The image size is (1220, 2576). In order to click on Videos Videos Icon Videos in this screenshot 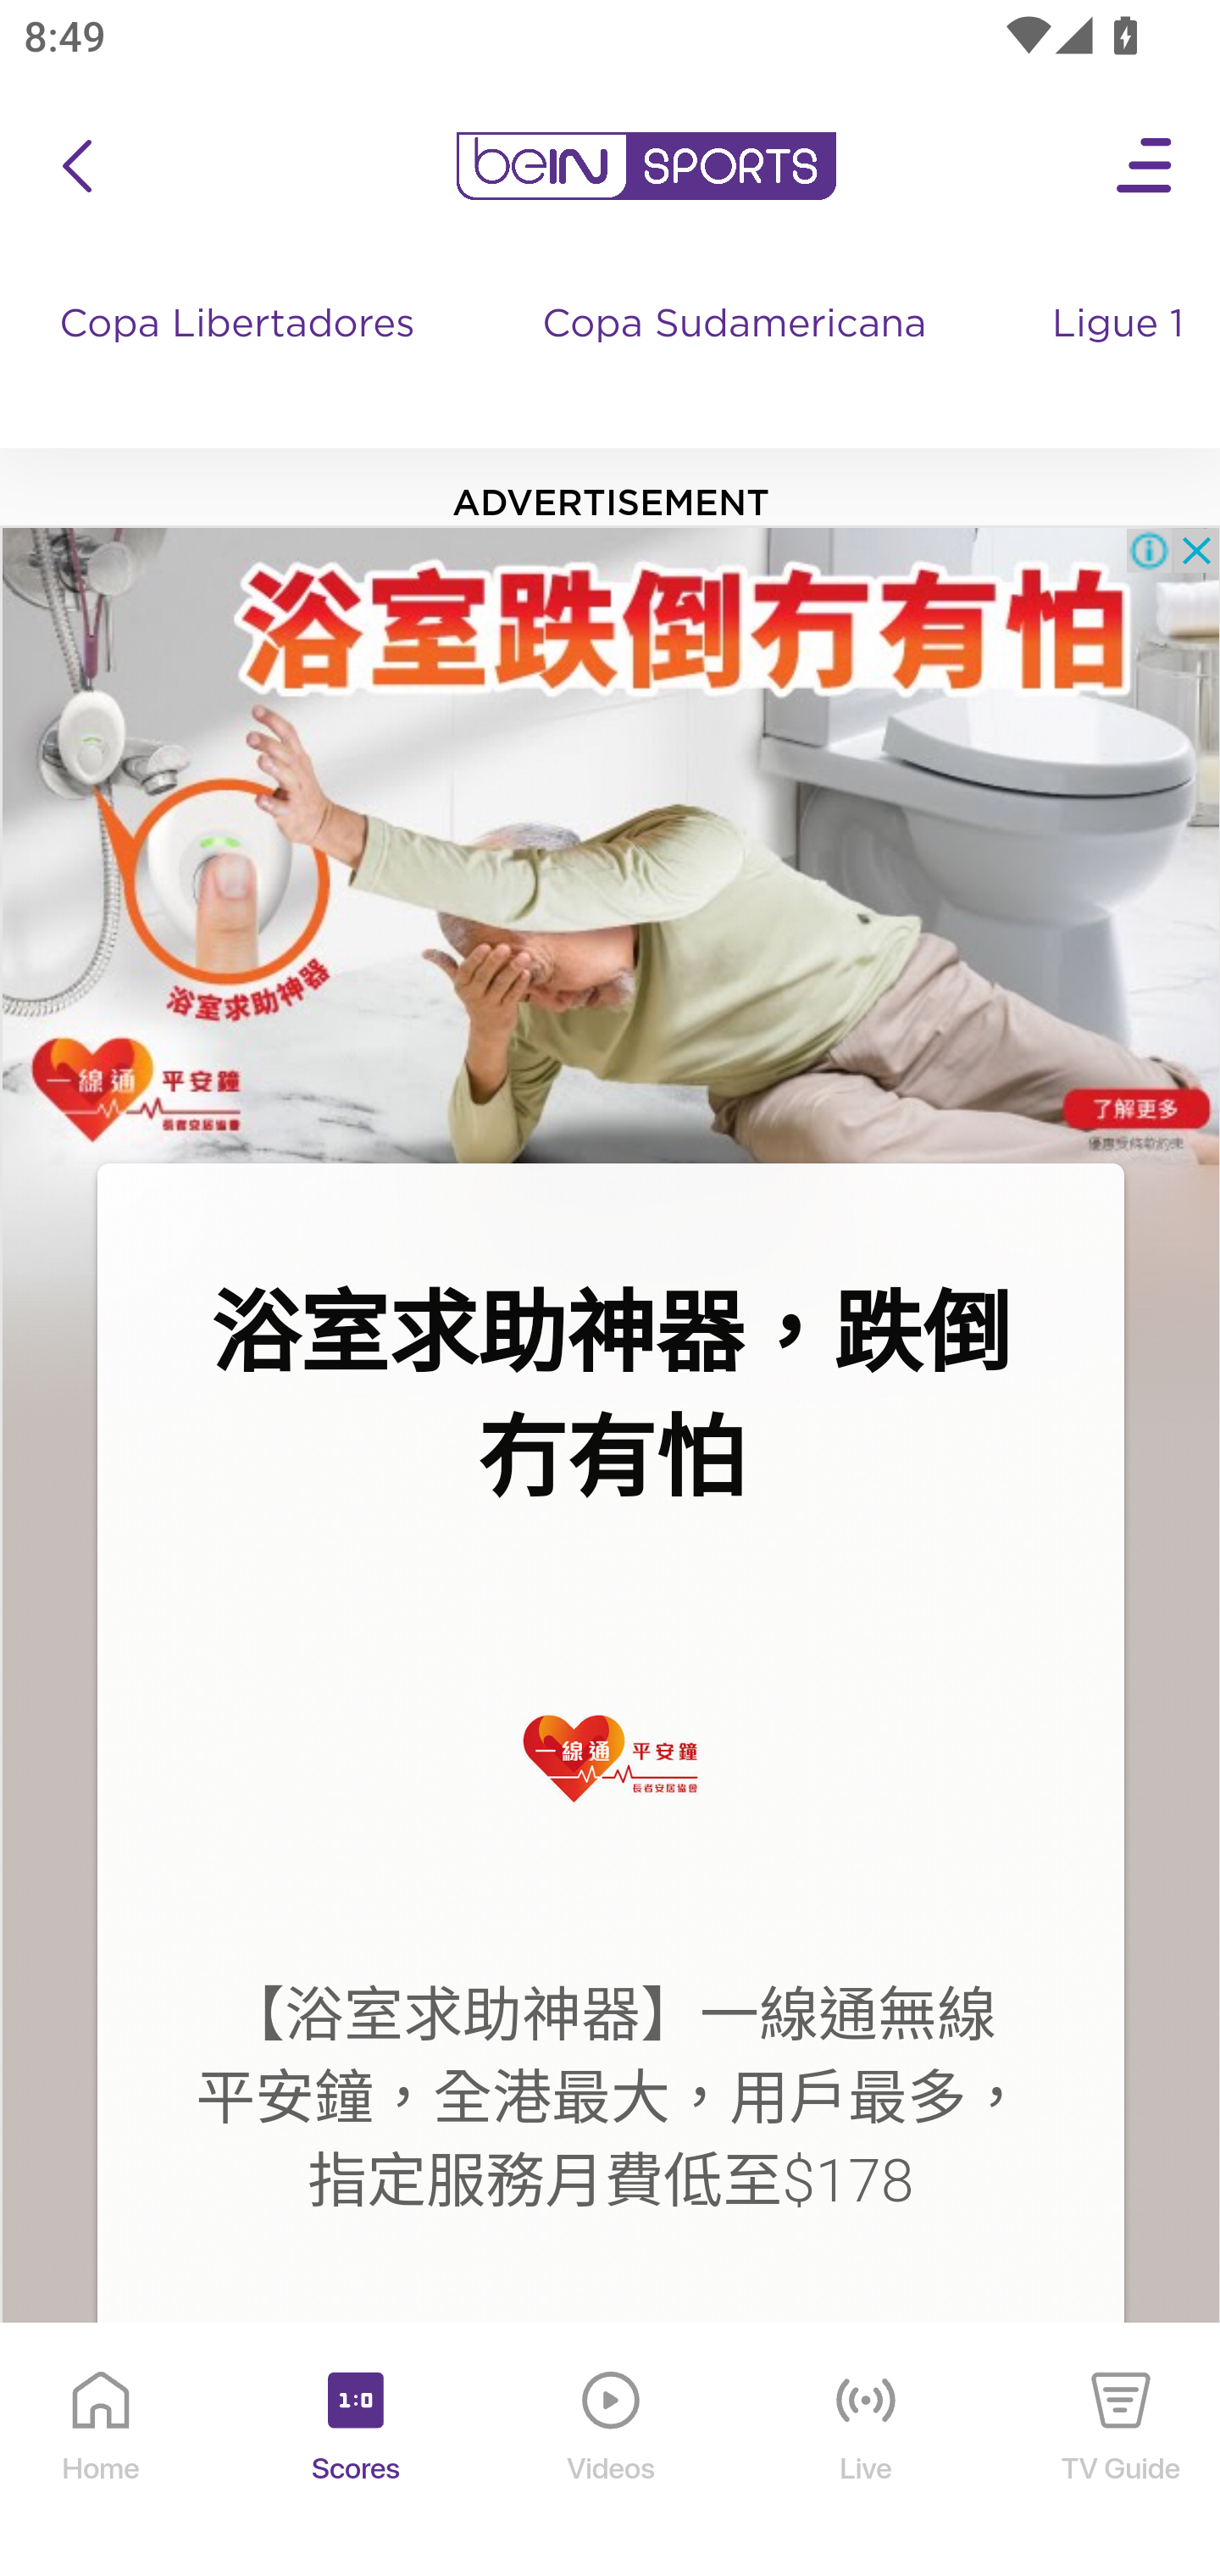, I will do `click(612, 2451)`.